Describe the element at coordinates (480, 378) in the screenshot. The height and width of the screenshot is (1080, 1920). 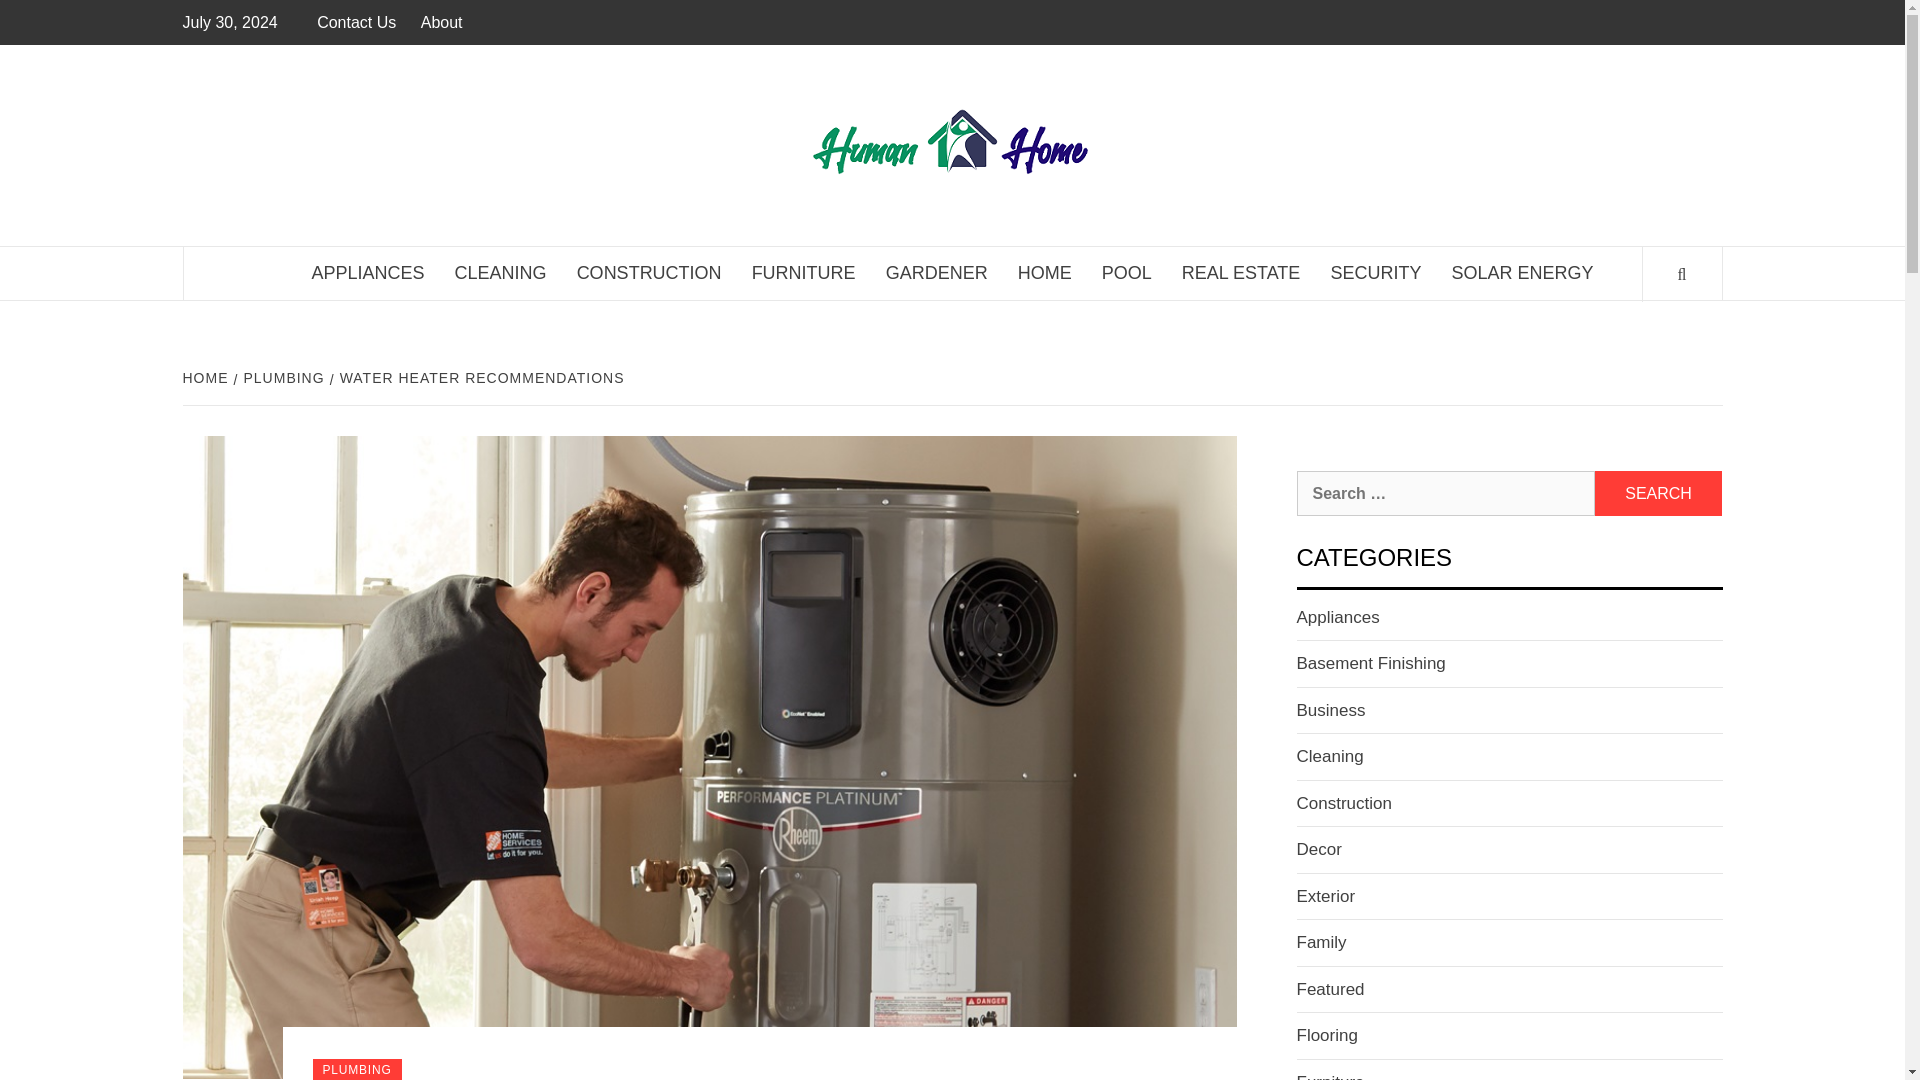
I see `WATER HEATER RECOMMENDATIONS` at that location.